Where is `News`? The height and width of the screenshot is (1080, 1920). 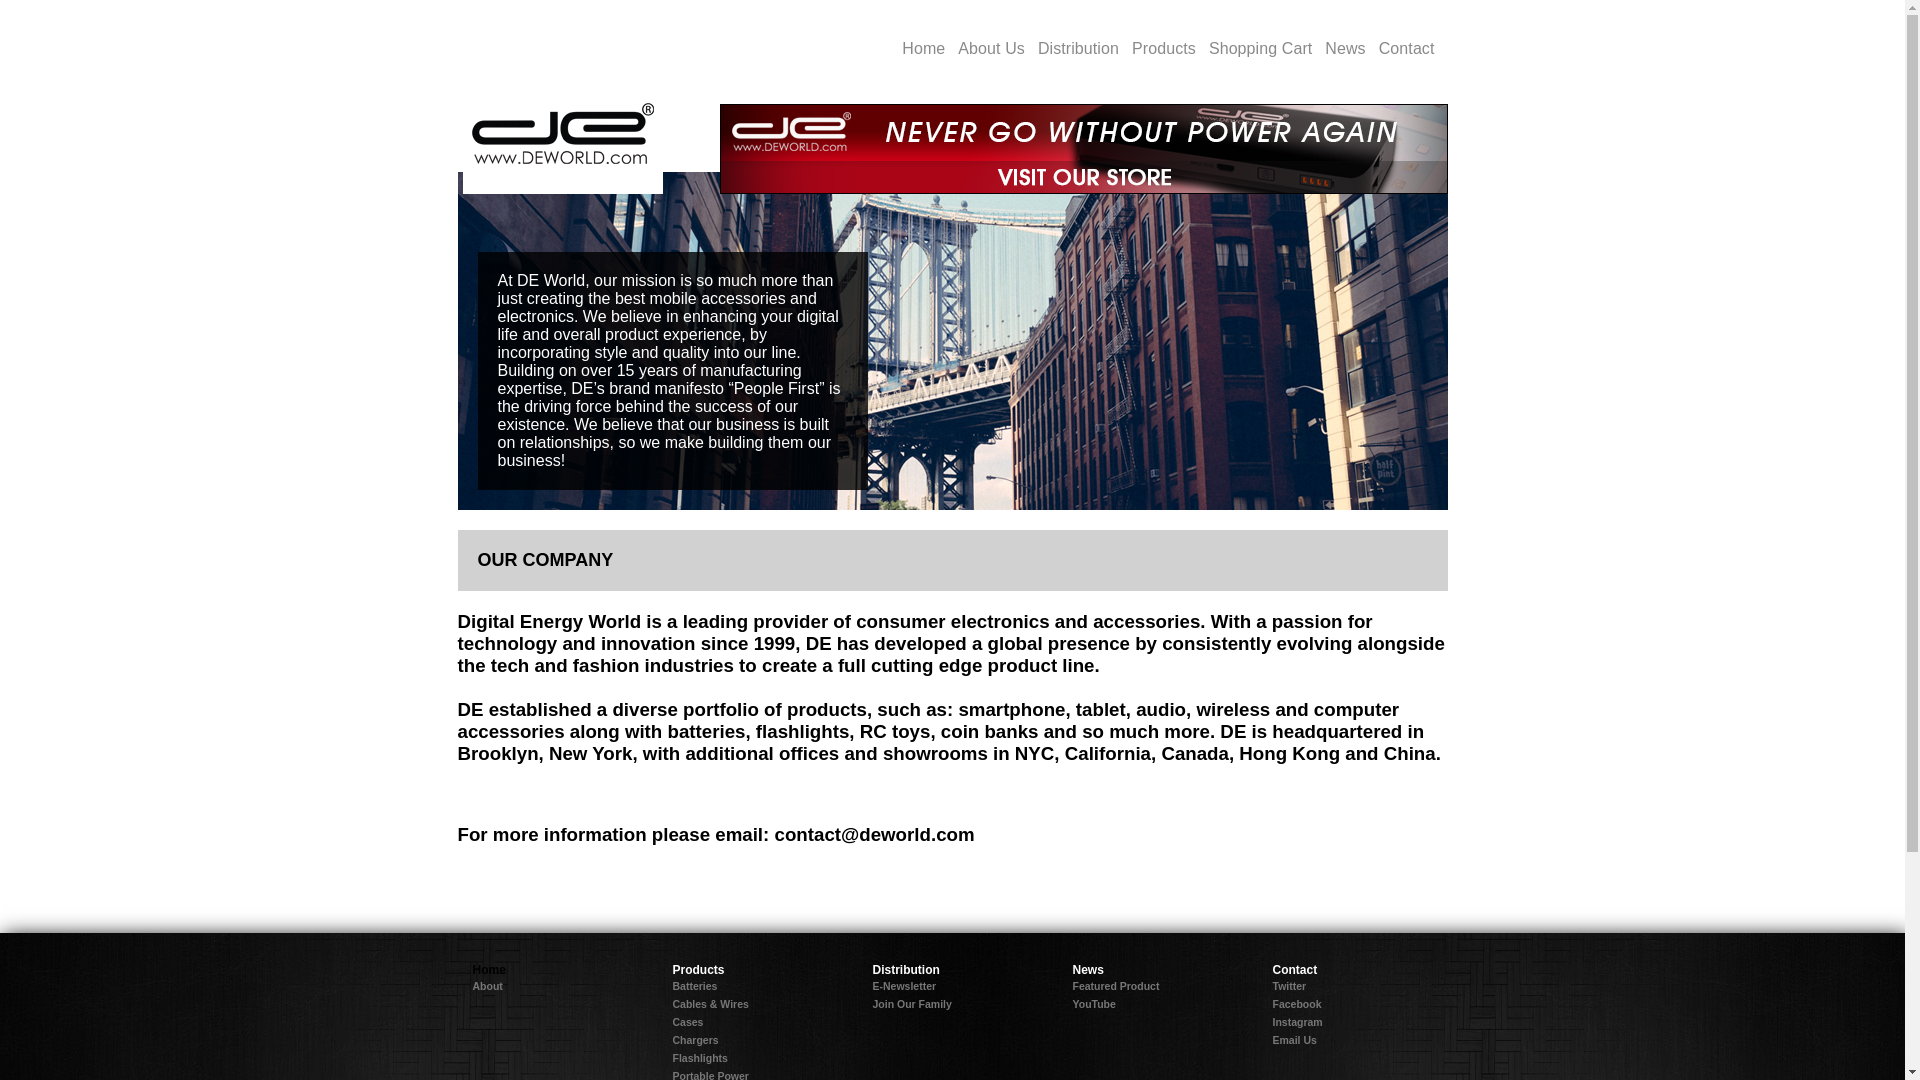
News is located at coordinates (1351, 54).